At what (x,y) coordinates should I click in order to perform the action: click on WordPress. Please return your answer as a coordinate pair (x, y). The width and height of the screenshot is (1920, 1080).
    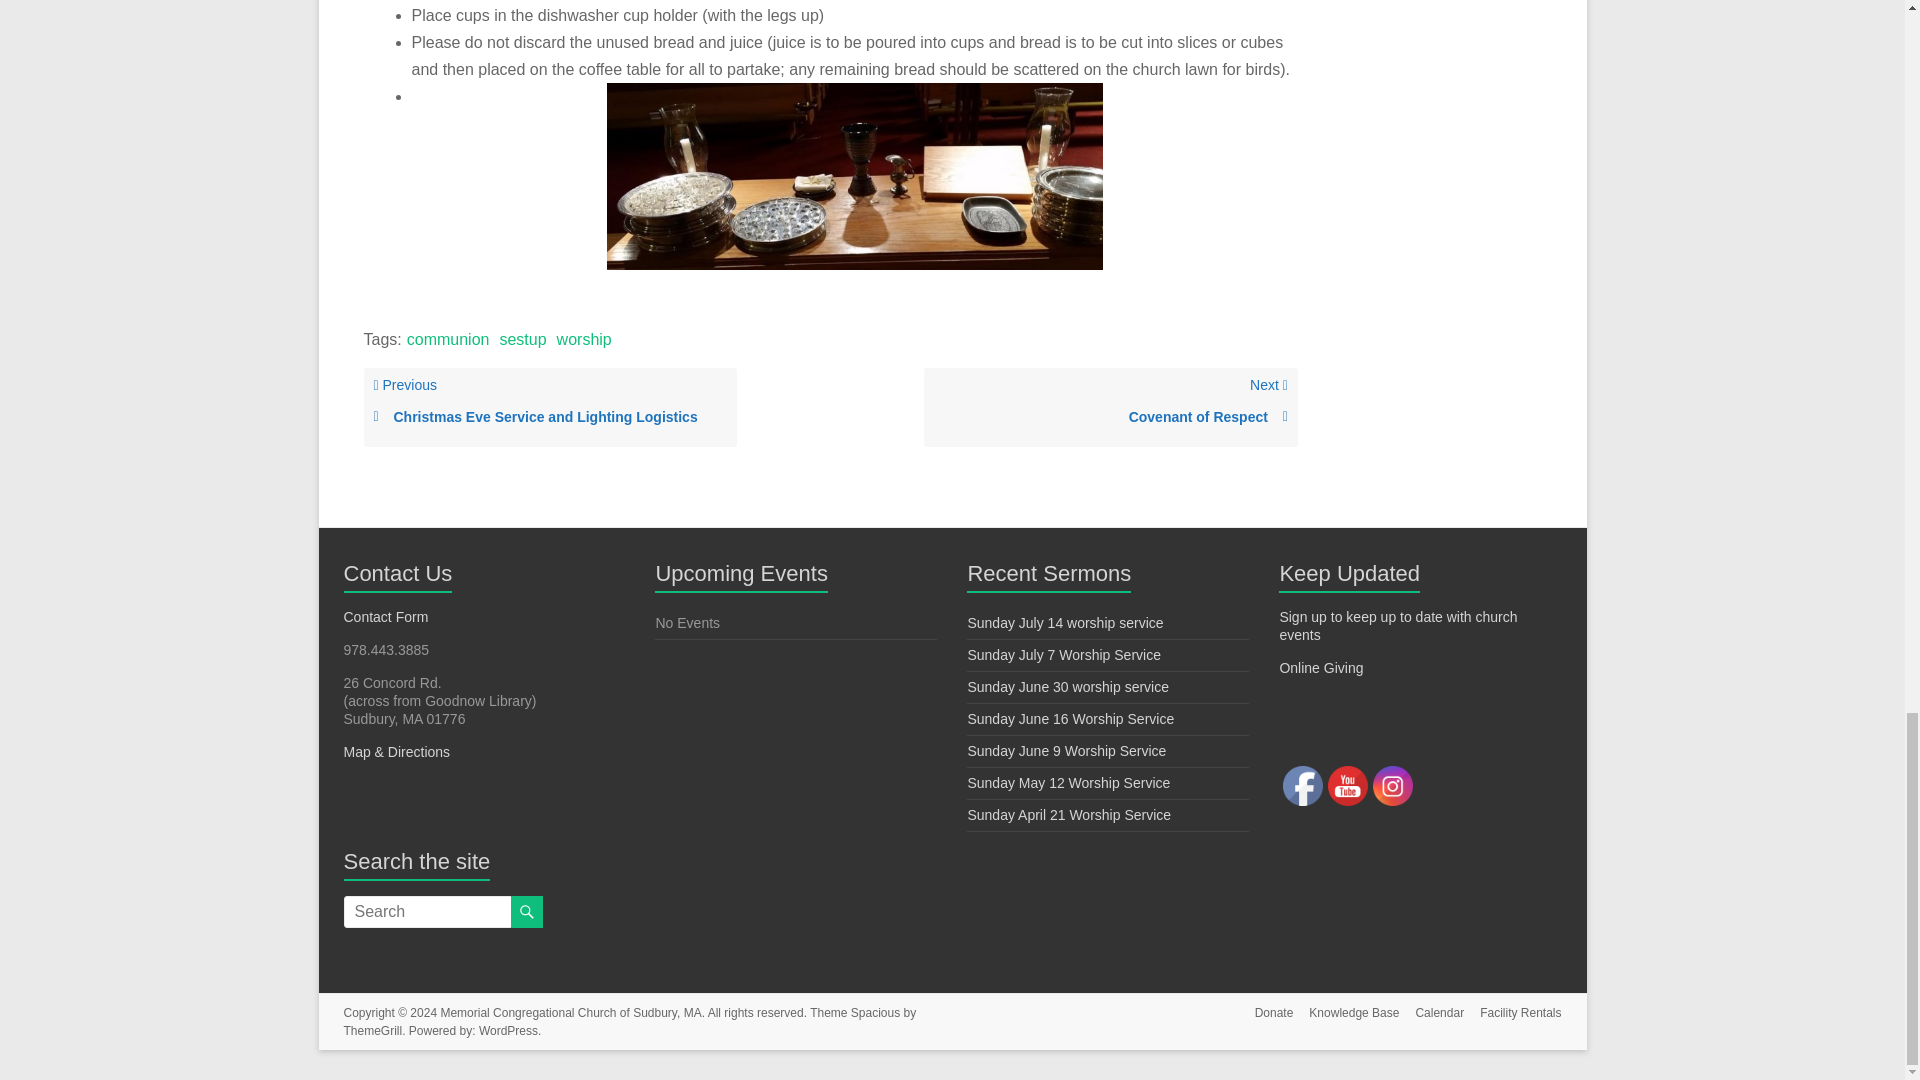
    Looking at the image, I should click on (508, 1030).